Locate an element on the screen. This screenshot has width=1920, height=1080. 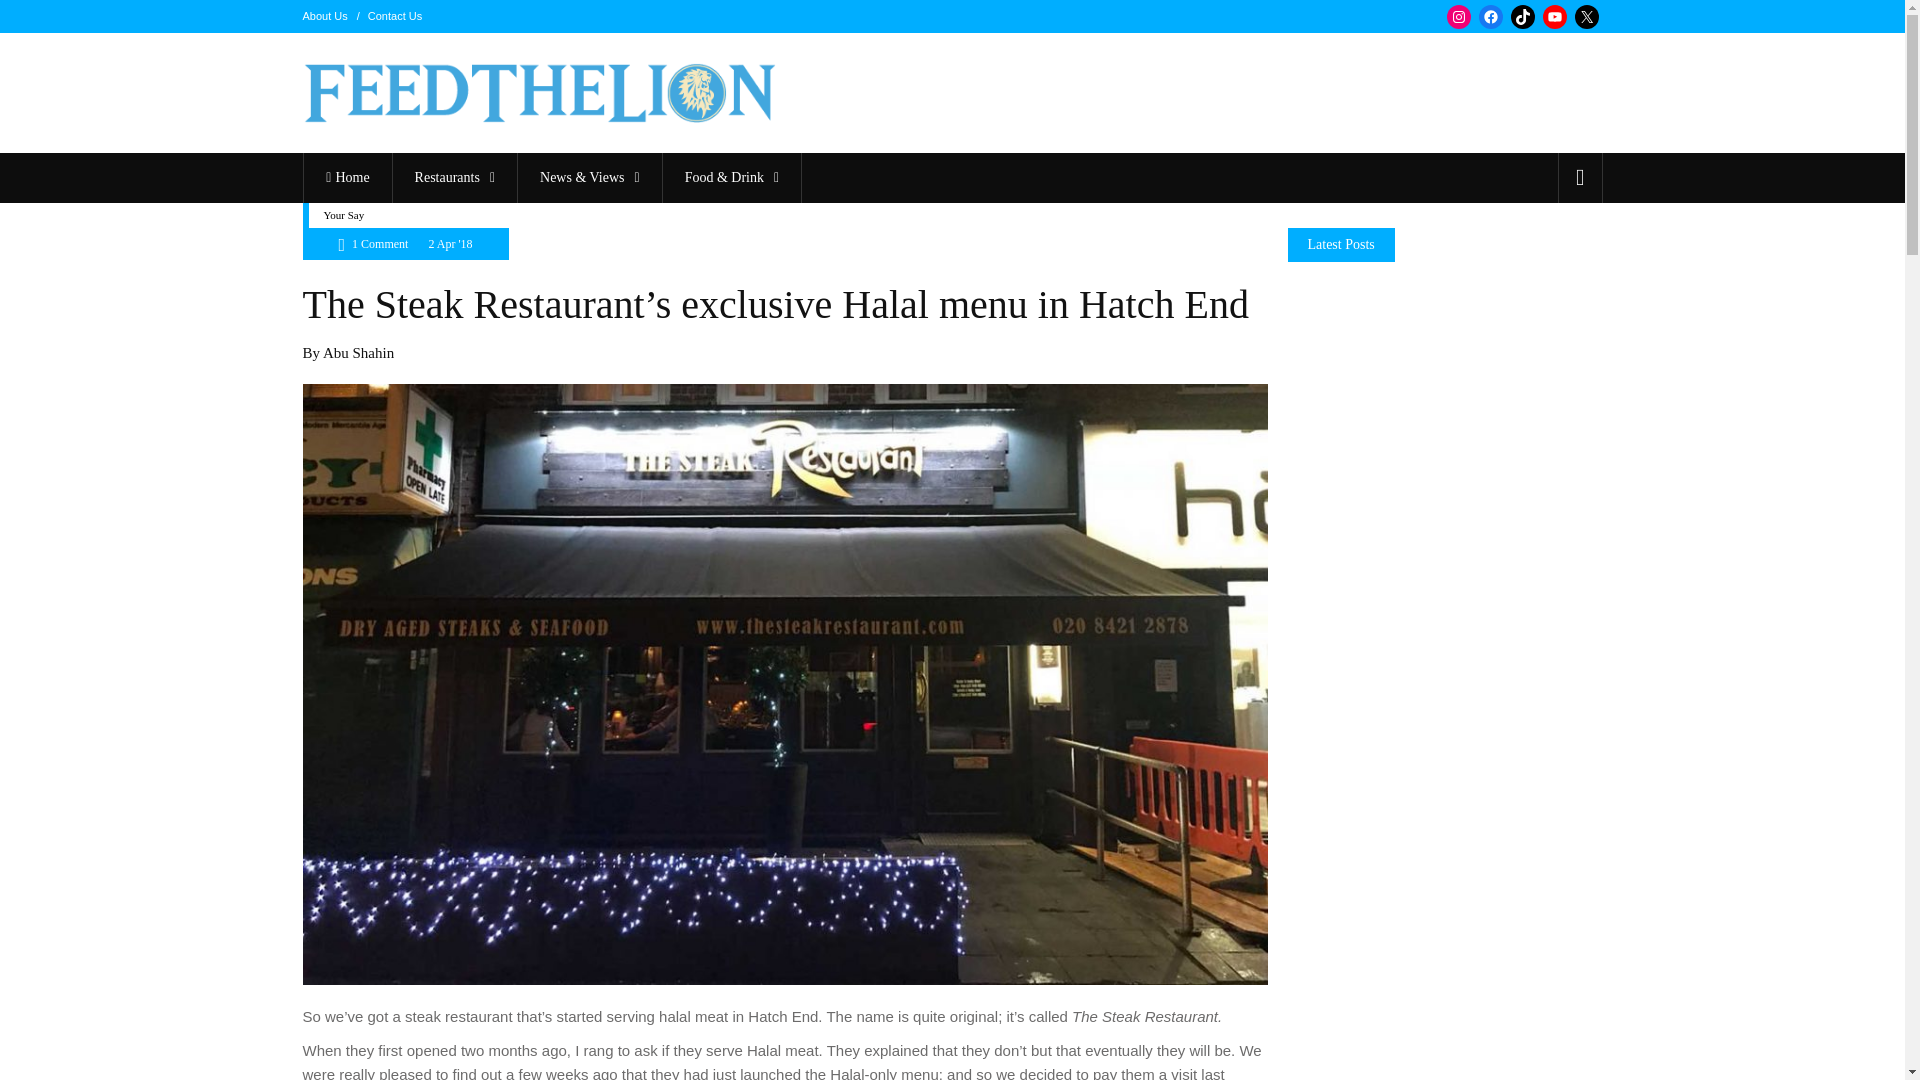
Contact Us is located at coordinates (395, 15).